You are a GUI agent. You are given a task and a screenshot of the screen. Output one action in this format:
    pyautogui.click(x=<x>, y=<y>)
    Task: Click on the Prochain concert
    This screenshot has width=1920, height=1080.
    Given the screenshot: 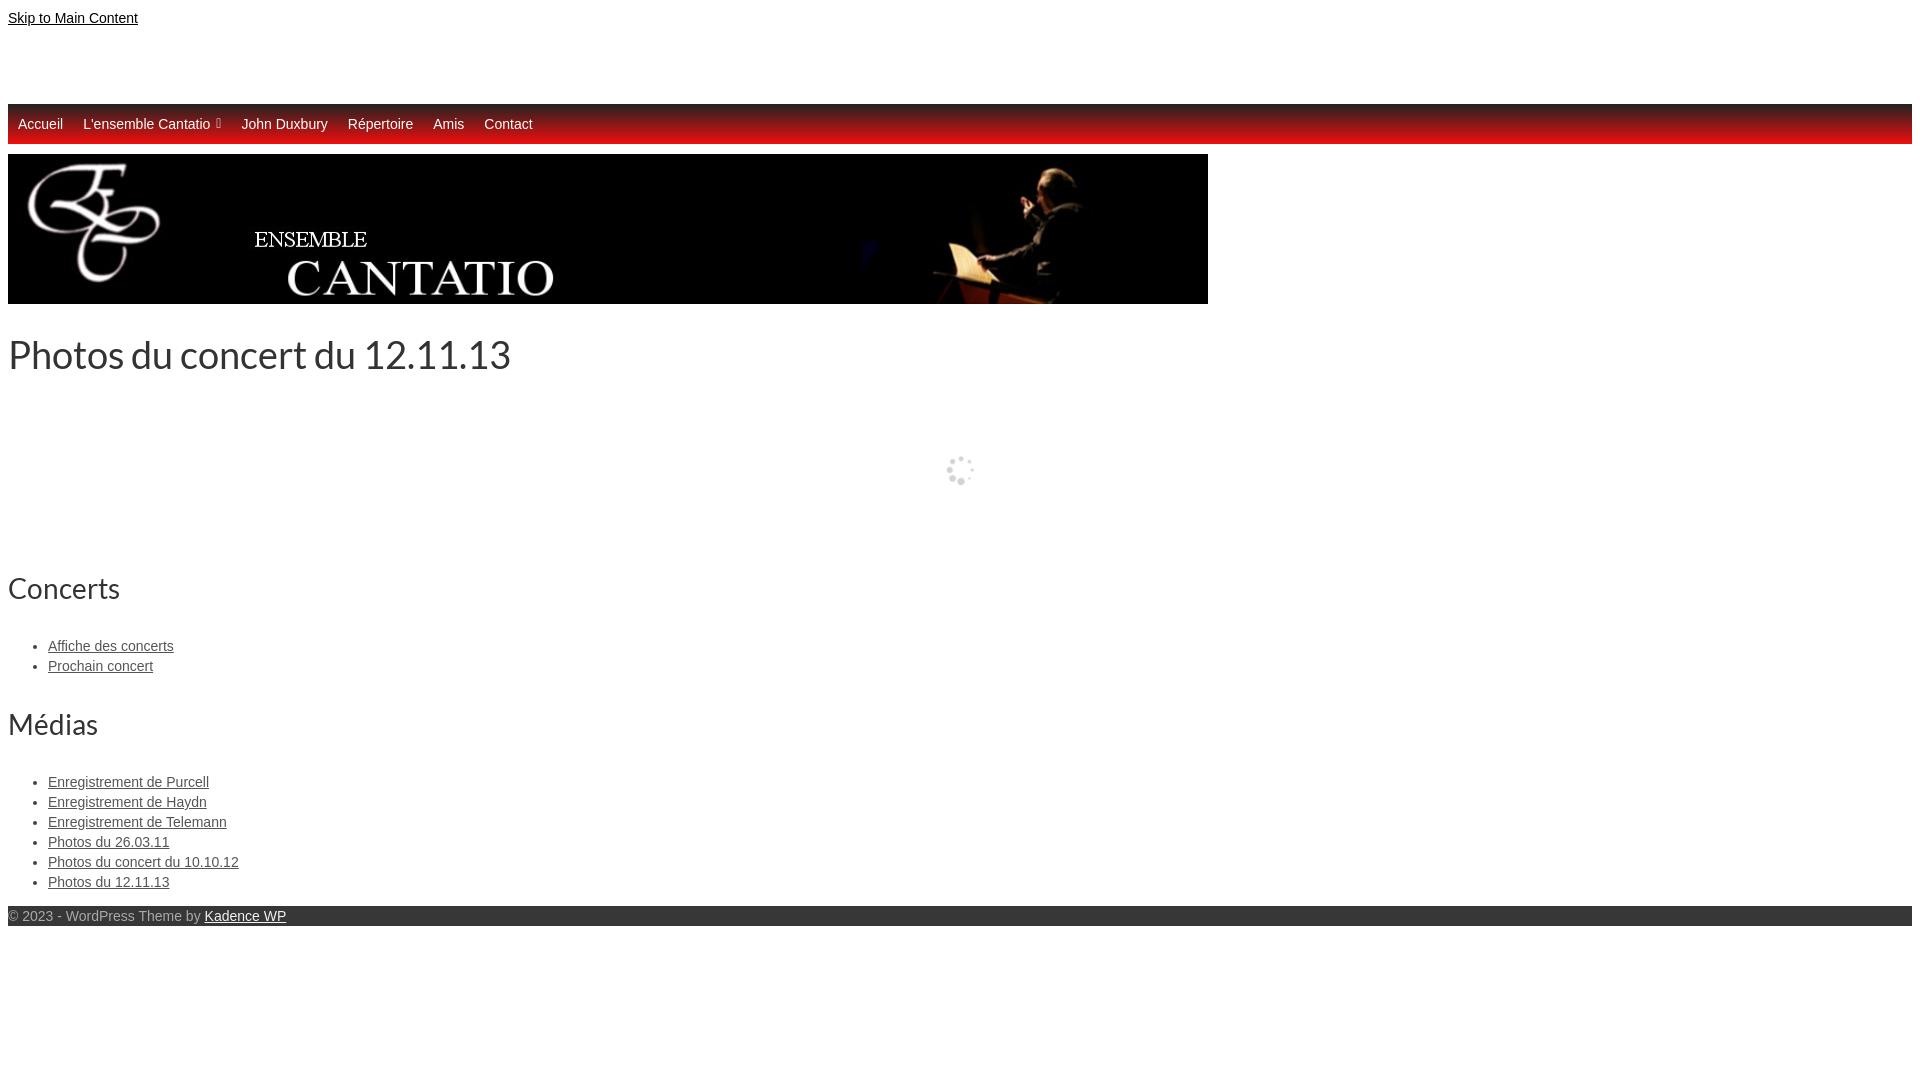 What is the action you would take?
    pyautogui.click(x=100, y=666)
    